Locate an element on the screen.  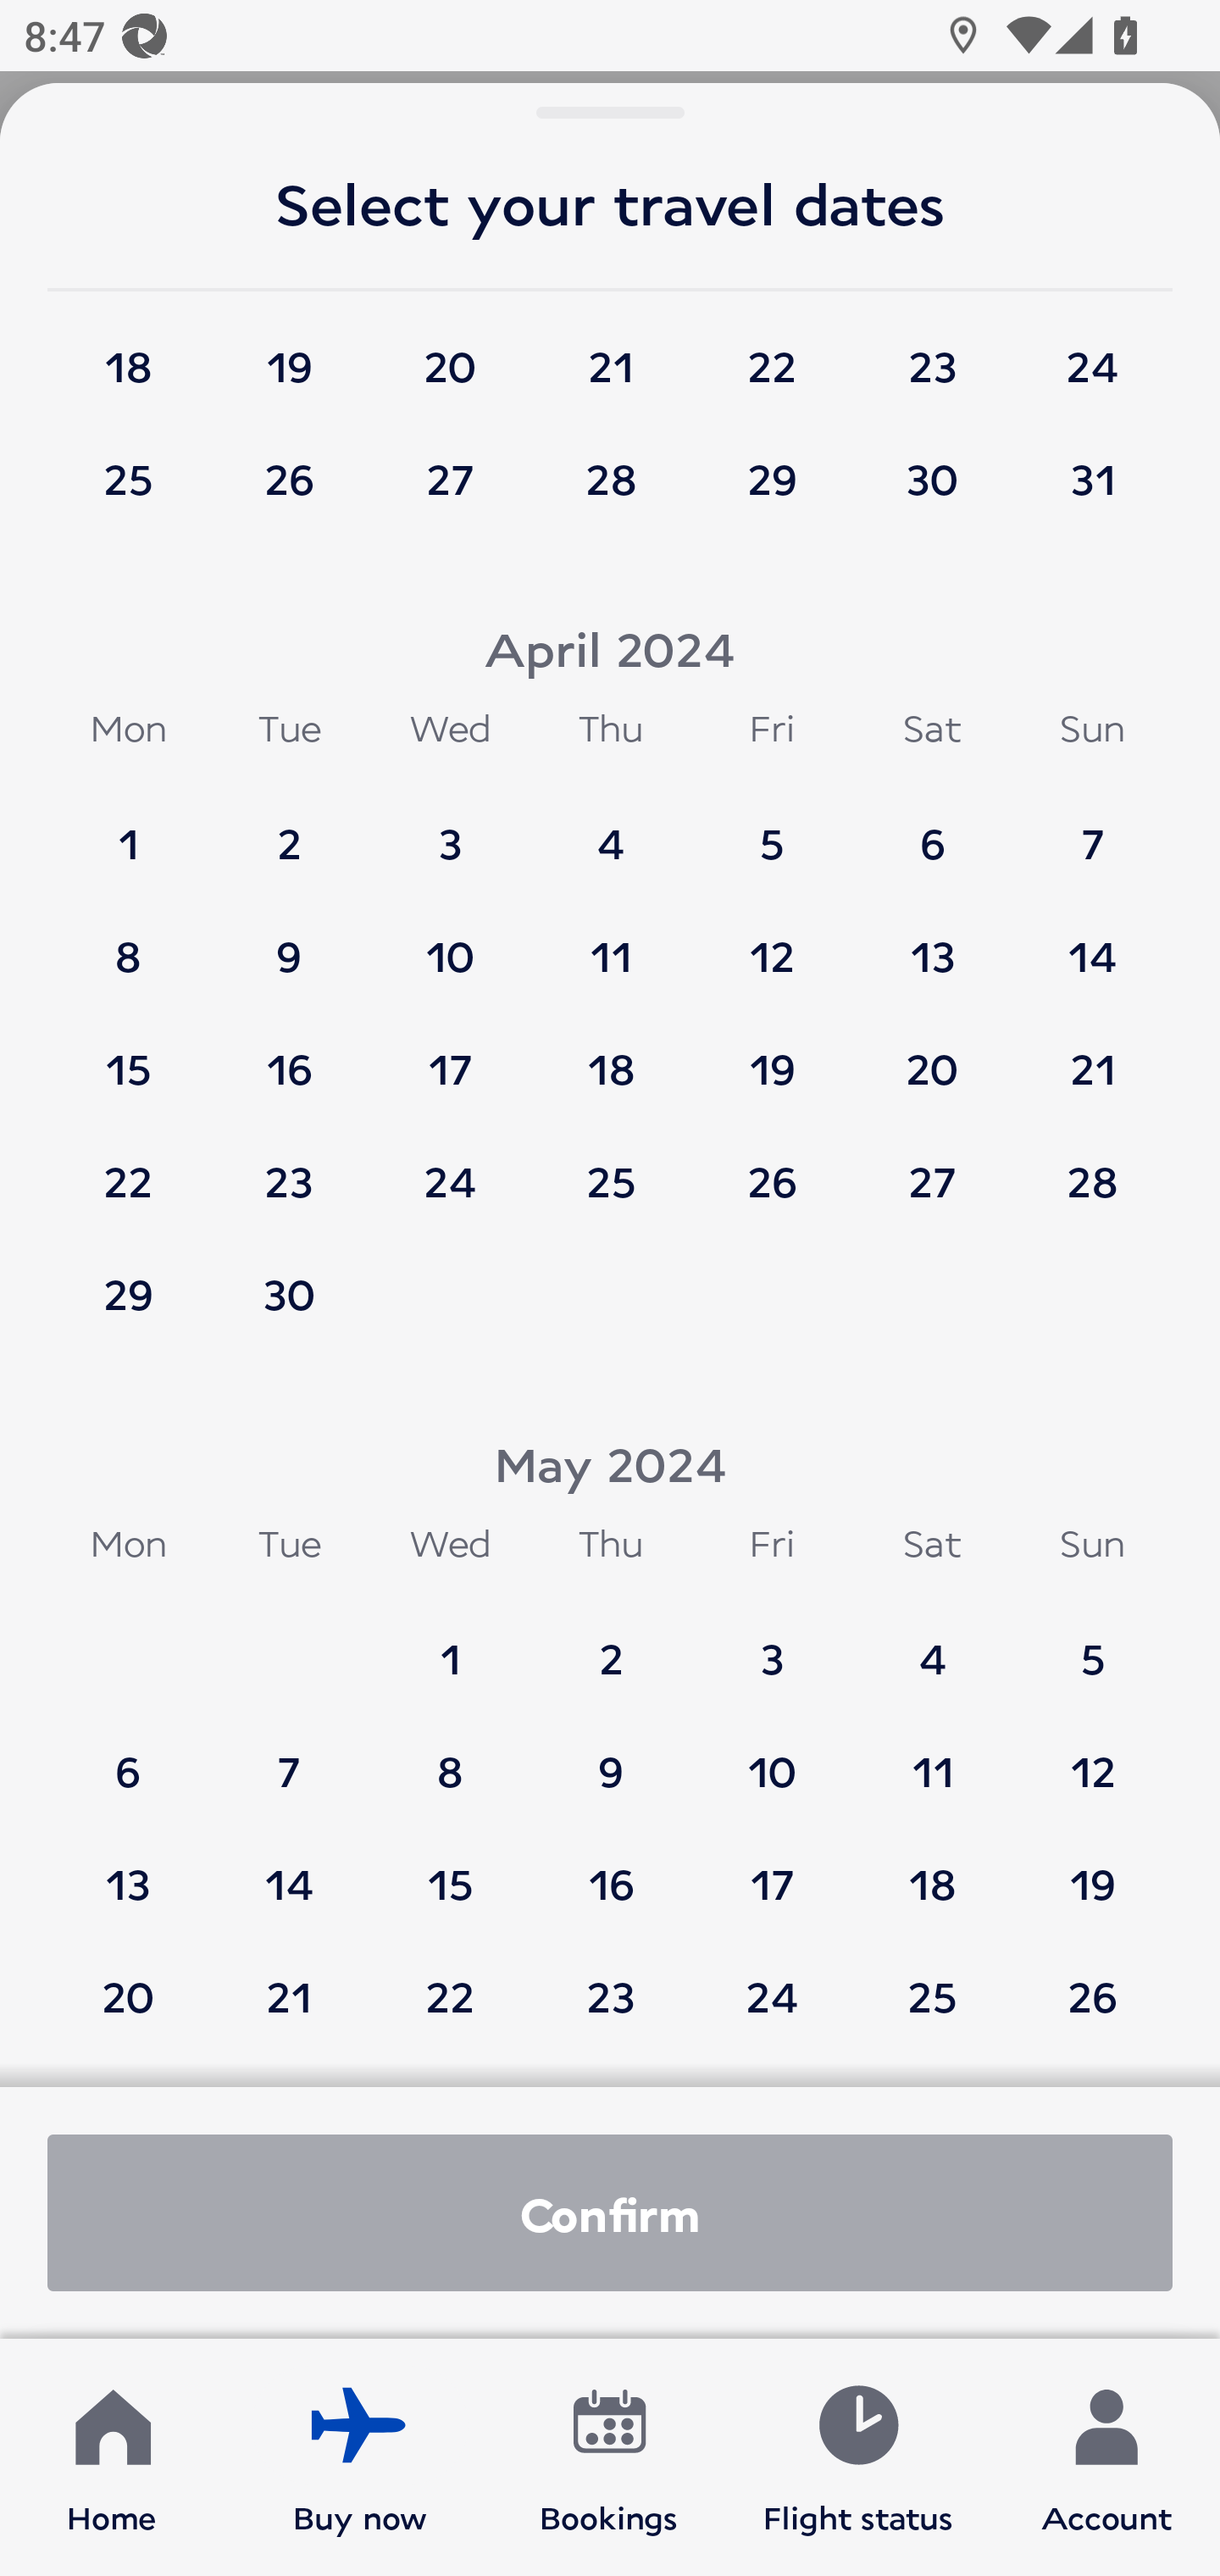
1 is located at coordinates (450, 1643).